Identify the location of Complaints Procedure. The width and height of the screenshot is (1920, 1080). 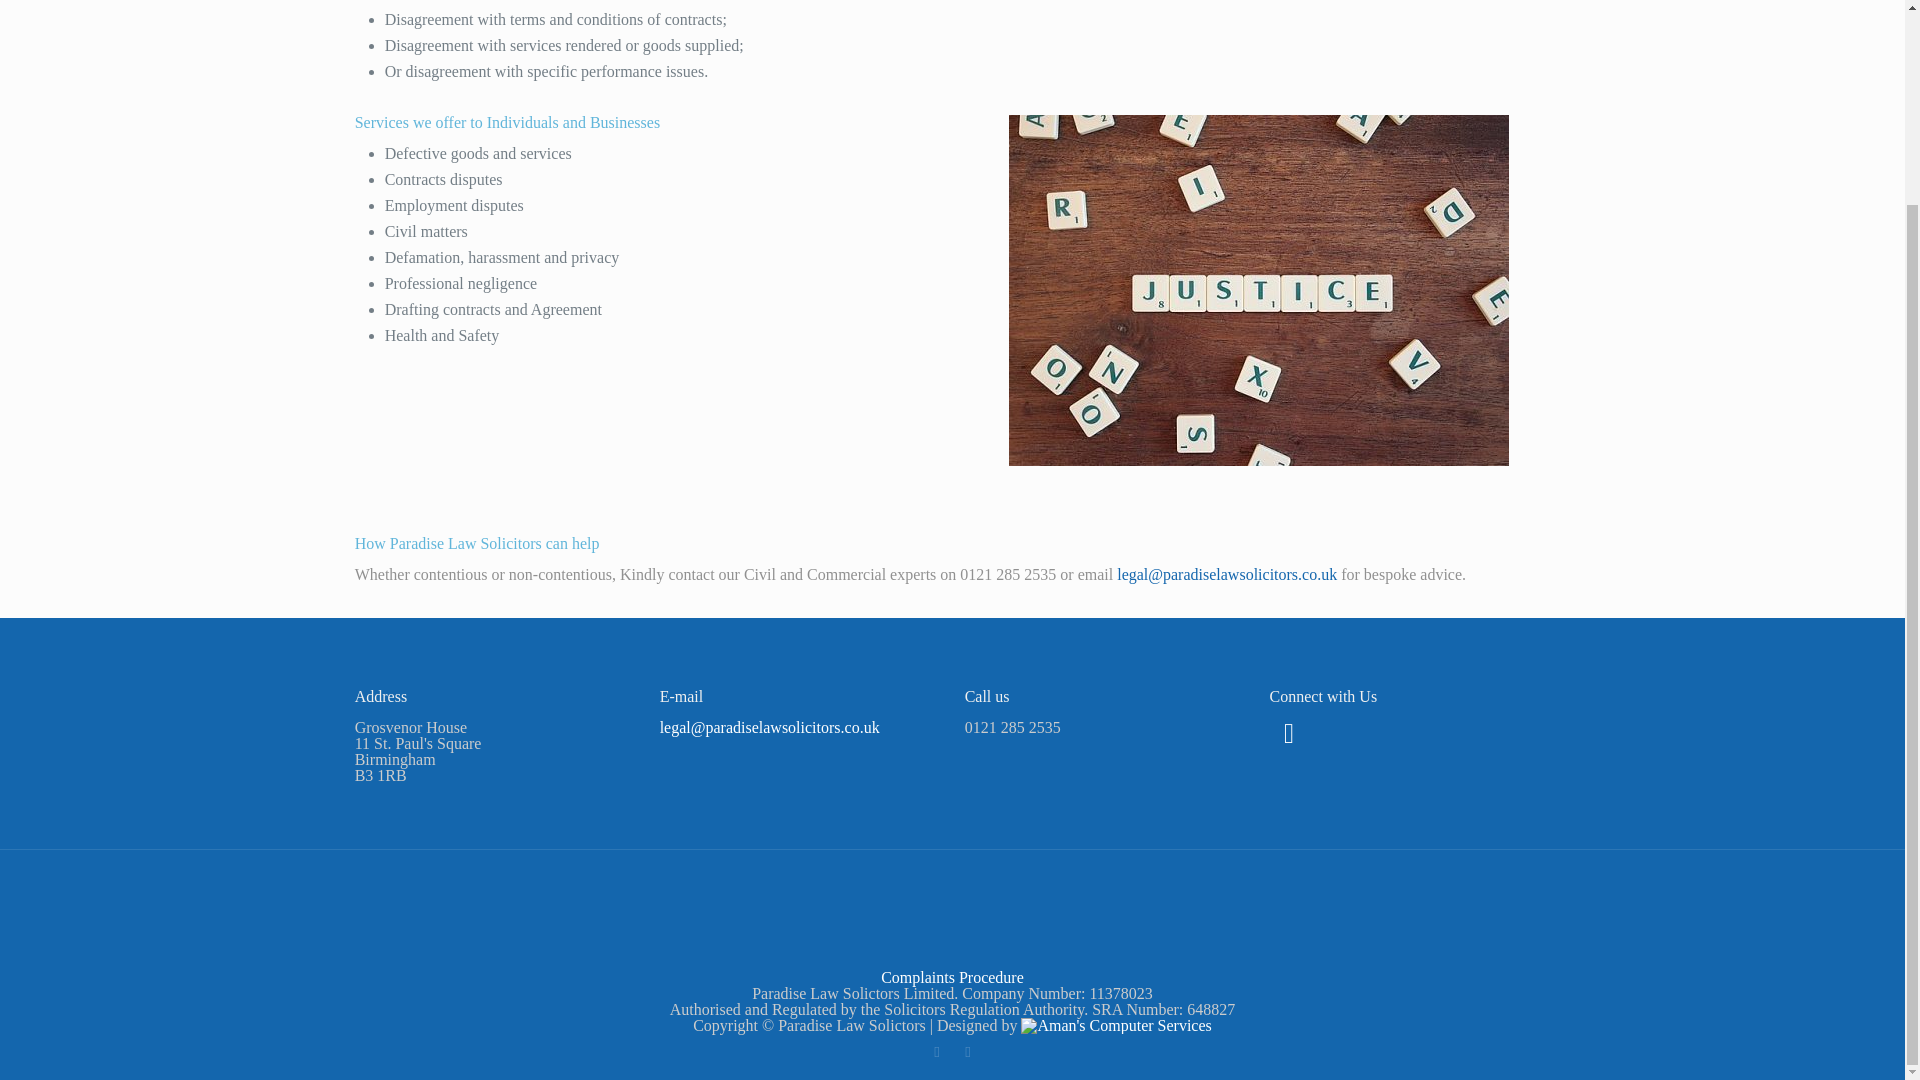
(952, 977).